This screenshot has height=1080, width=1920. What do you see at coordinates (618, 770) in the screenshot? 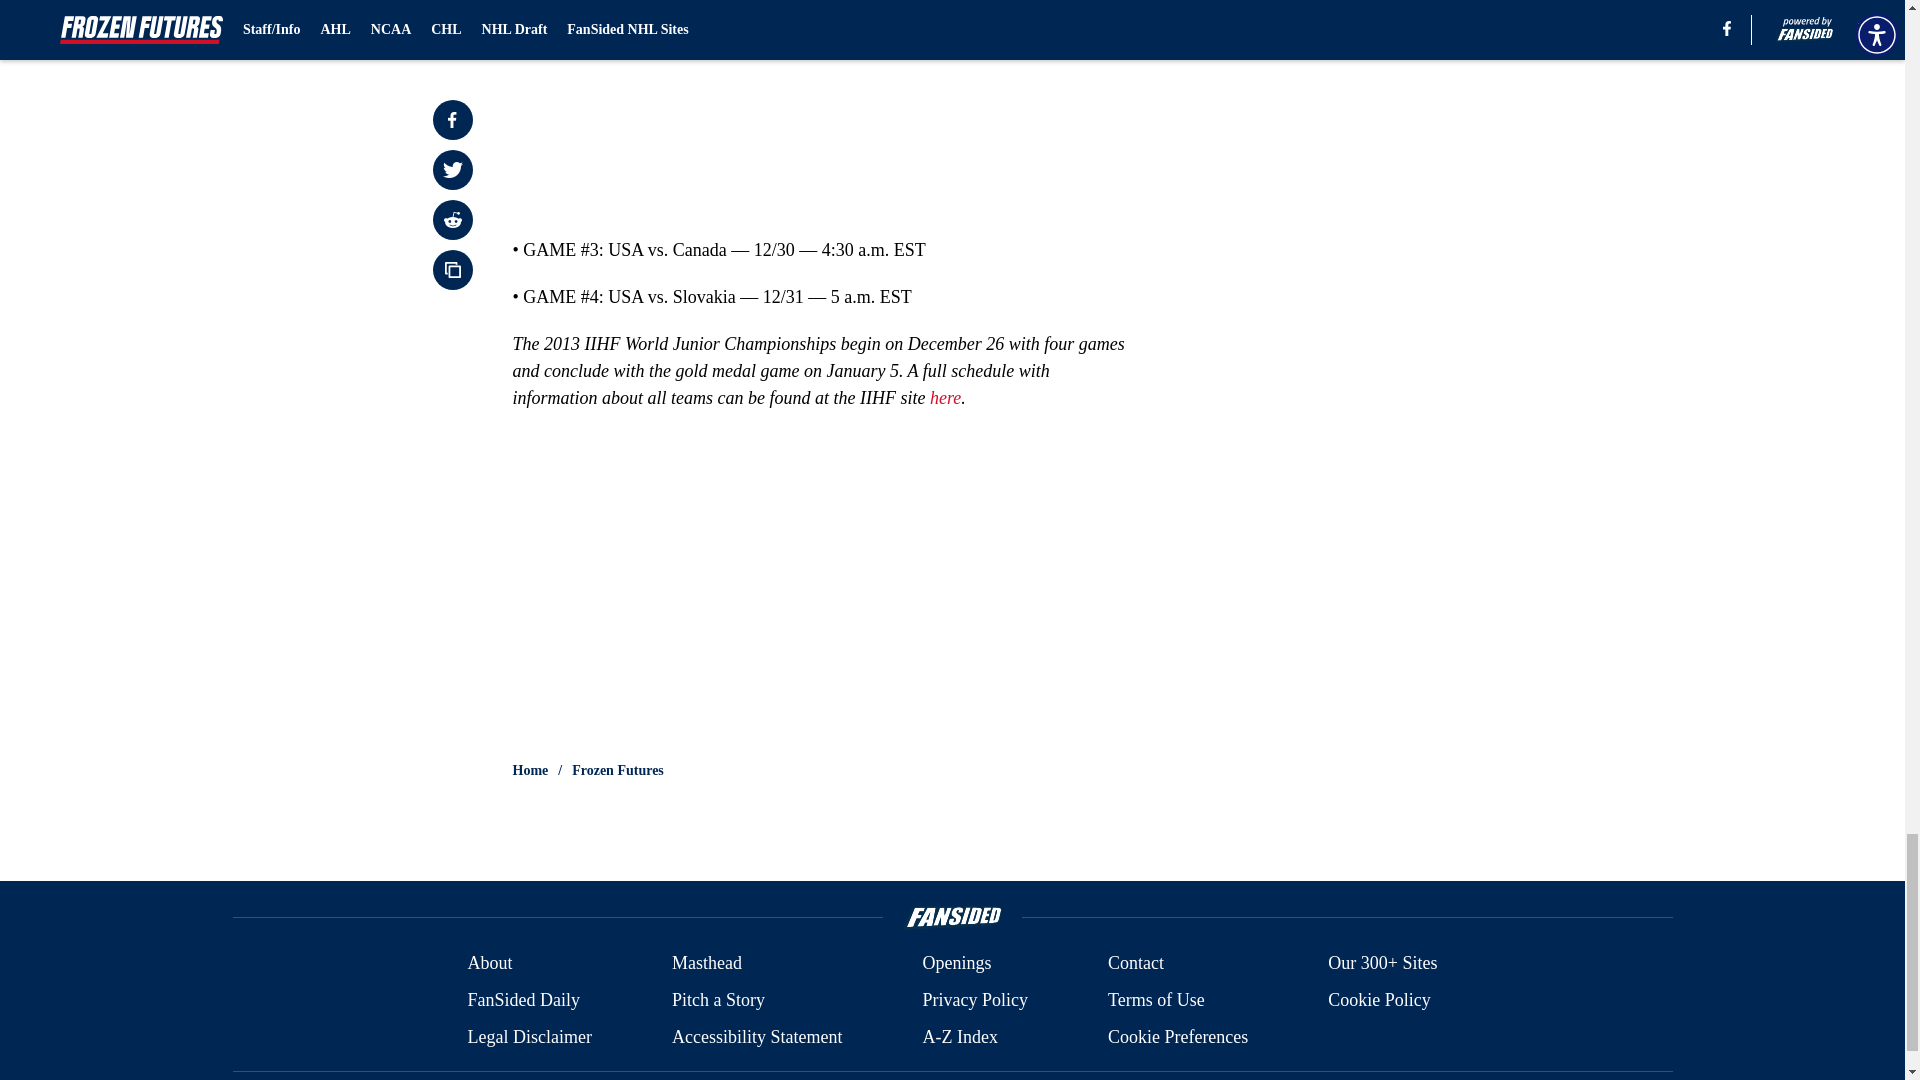
I see `Frozen Futures` at bounding box center [618, 770].